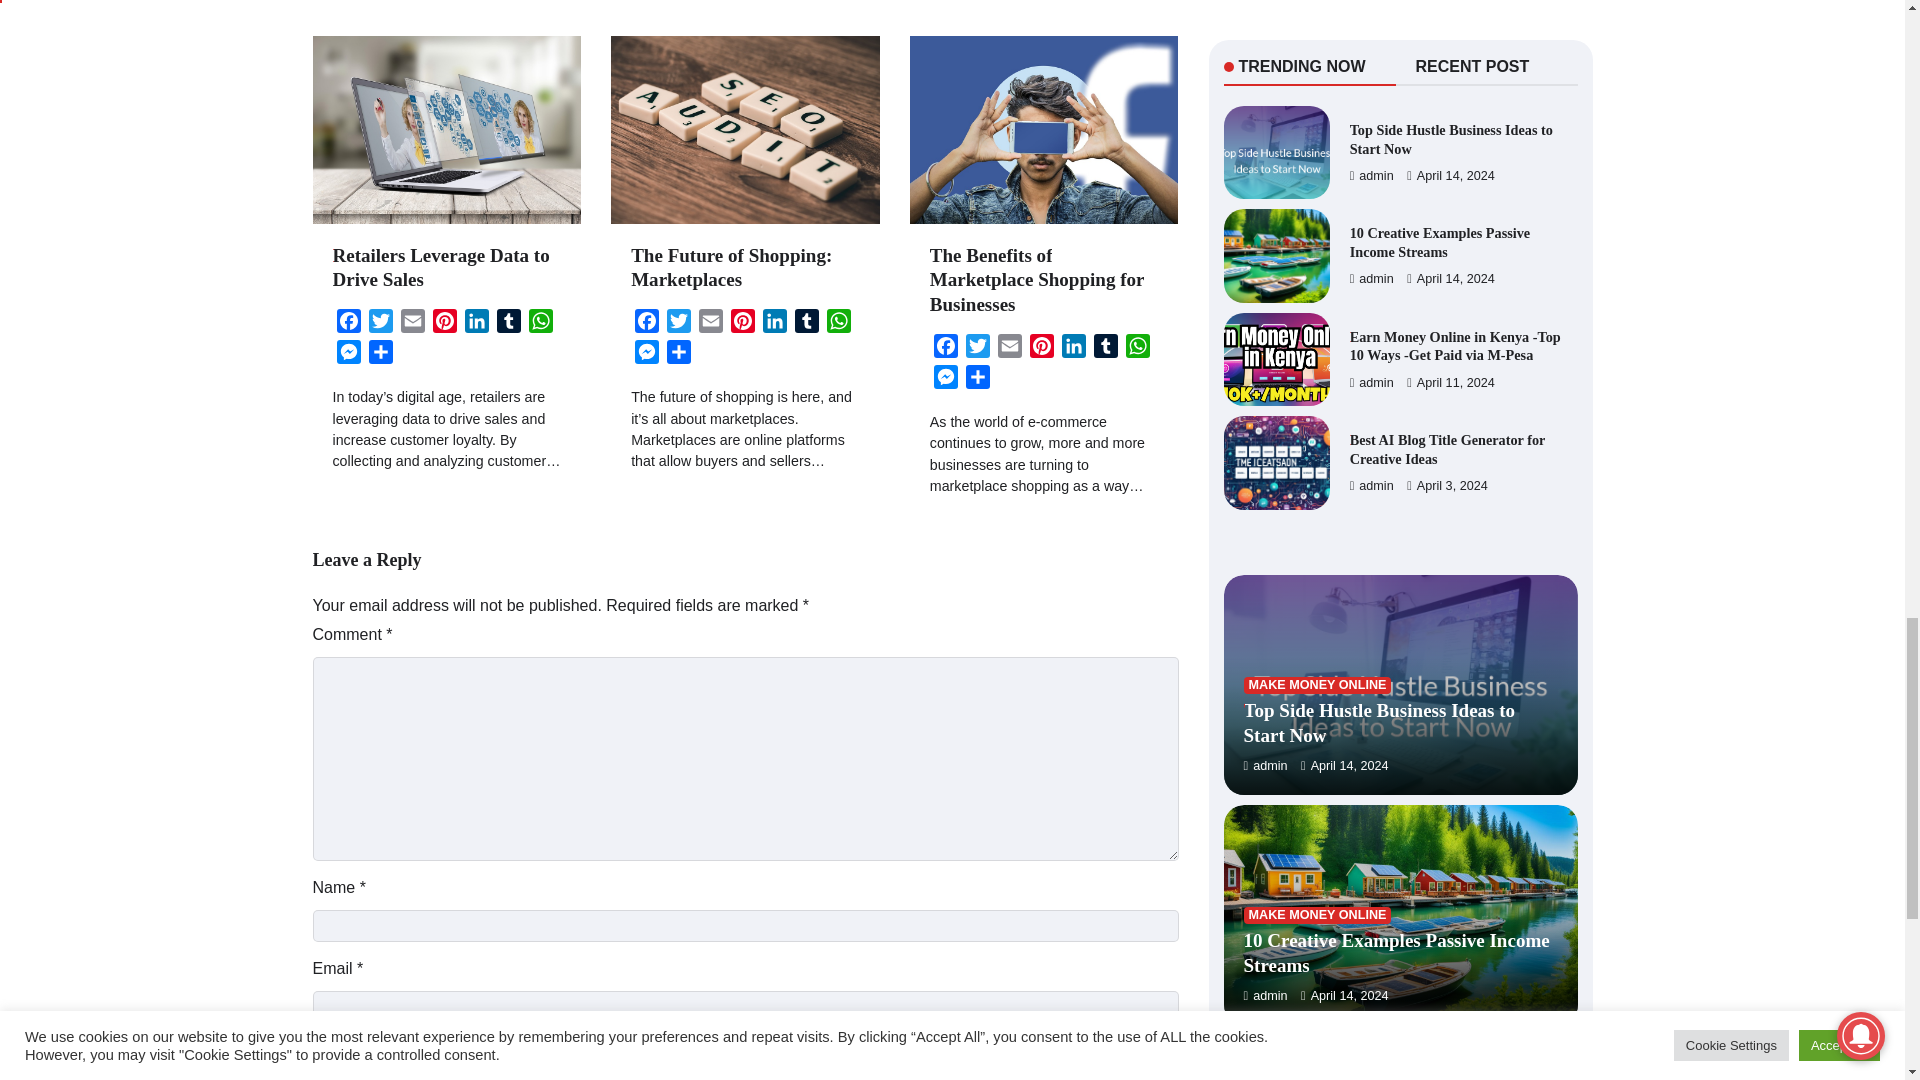  I want to click on Email, so click(412, 324).